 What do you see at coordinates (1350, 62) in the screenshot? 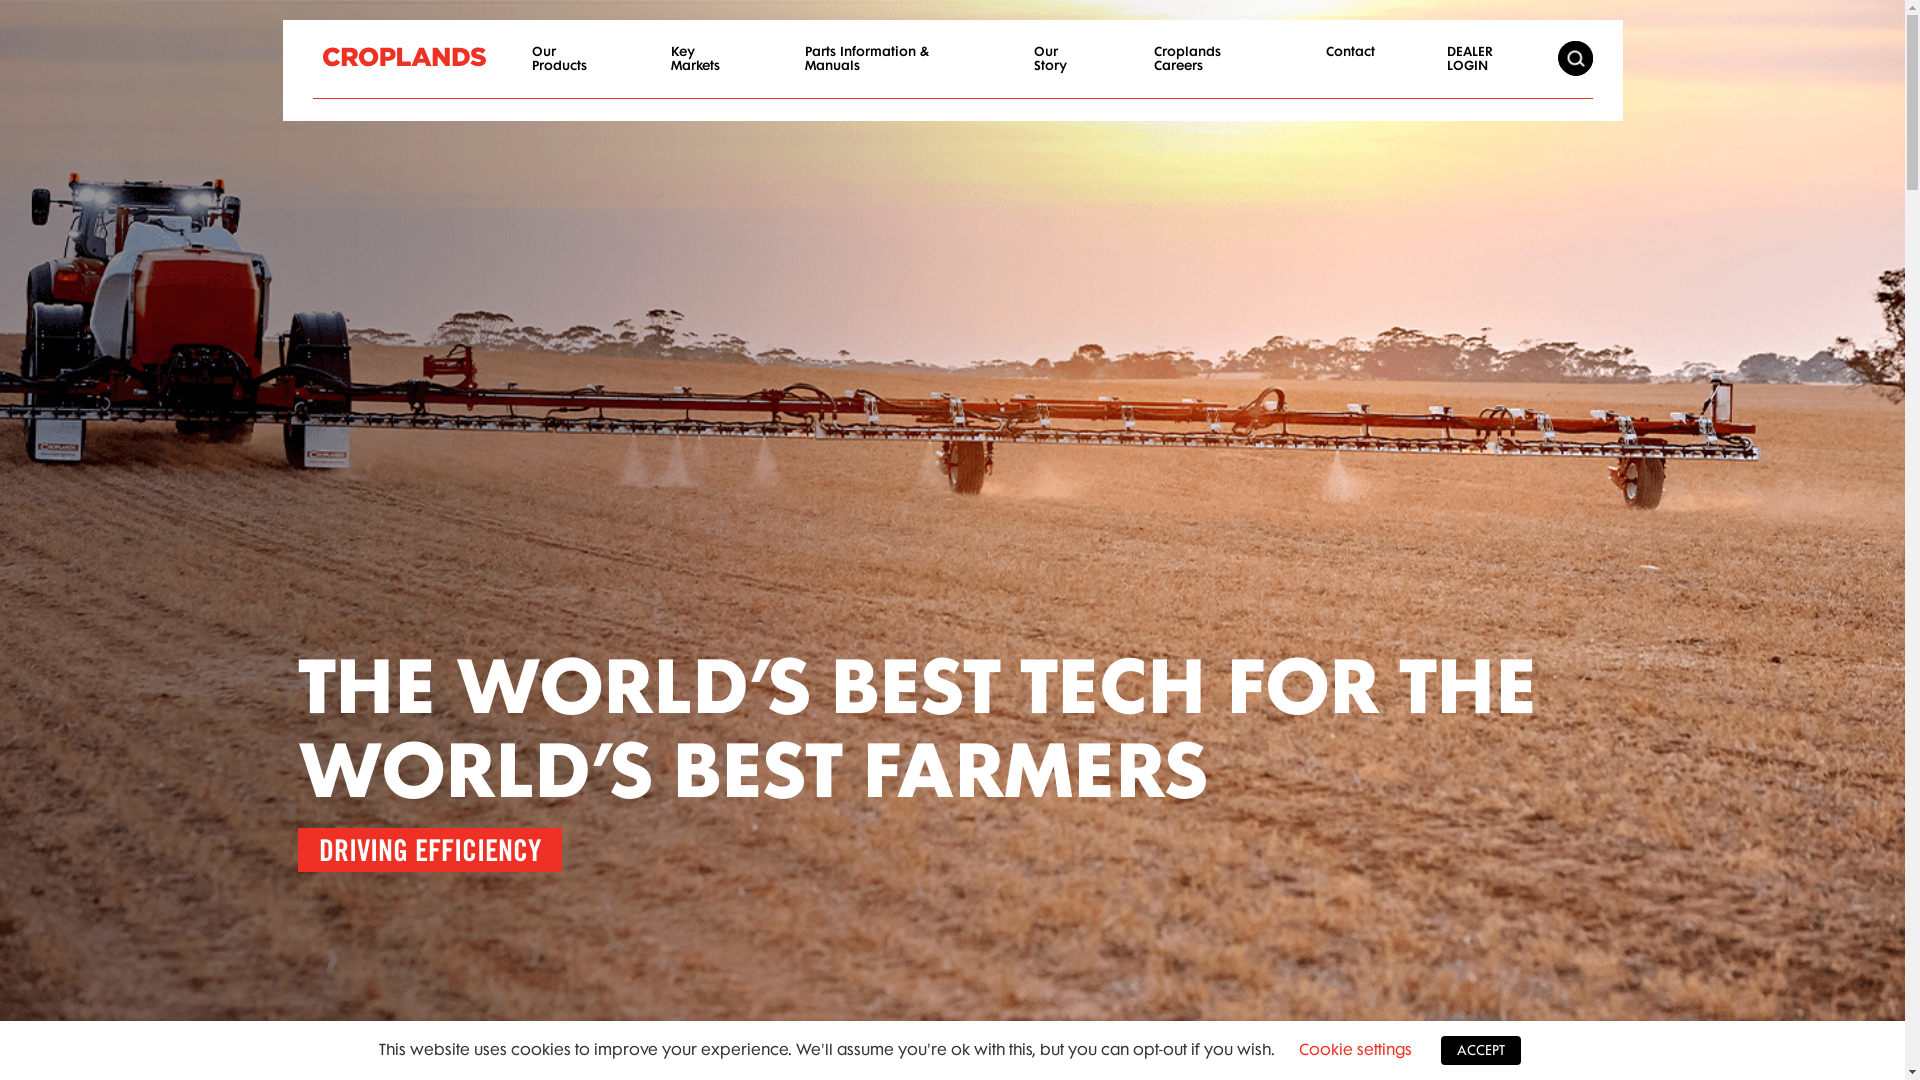
I see `Contact` at bounding box center [1350, 62].